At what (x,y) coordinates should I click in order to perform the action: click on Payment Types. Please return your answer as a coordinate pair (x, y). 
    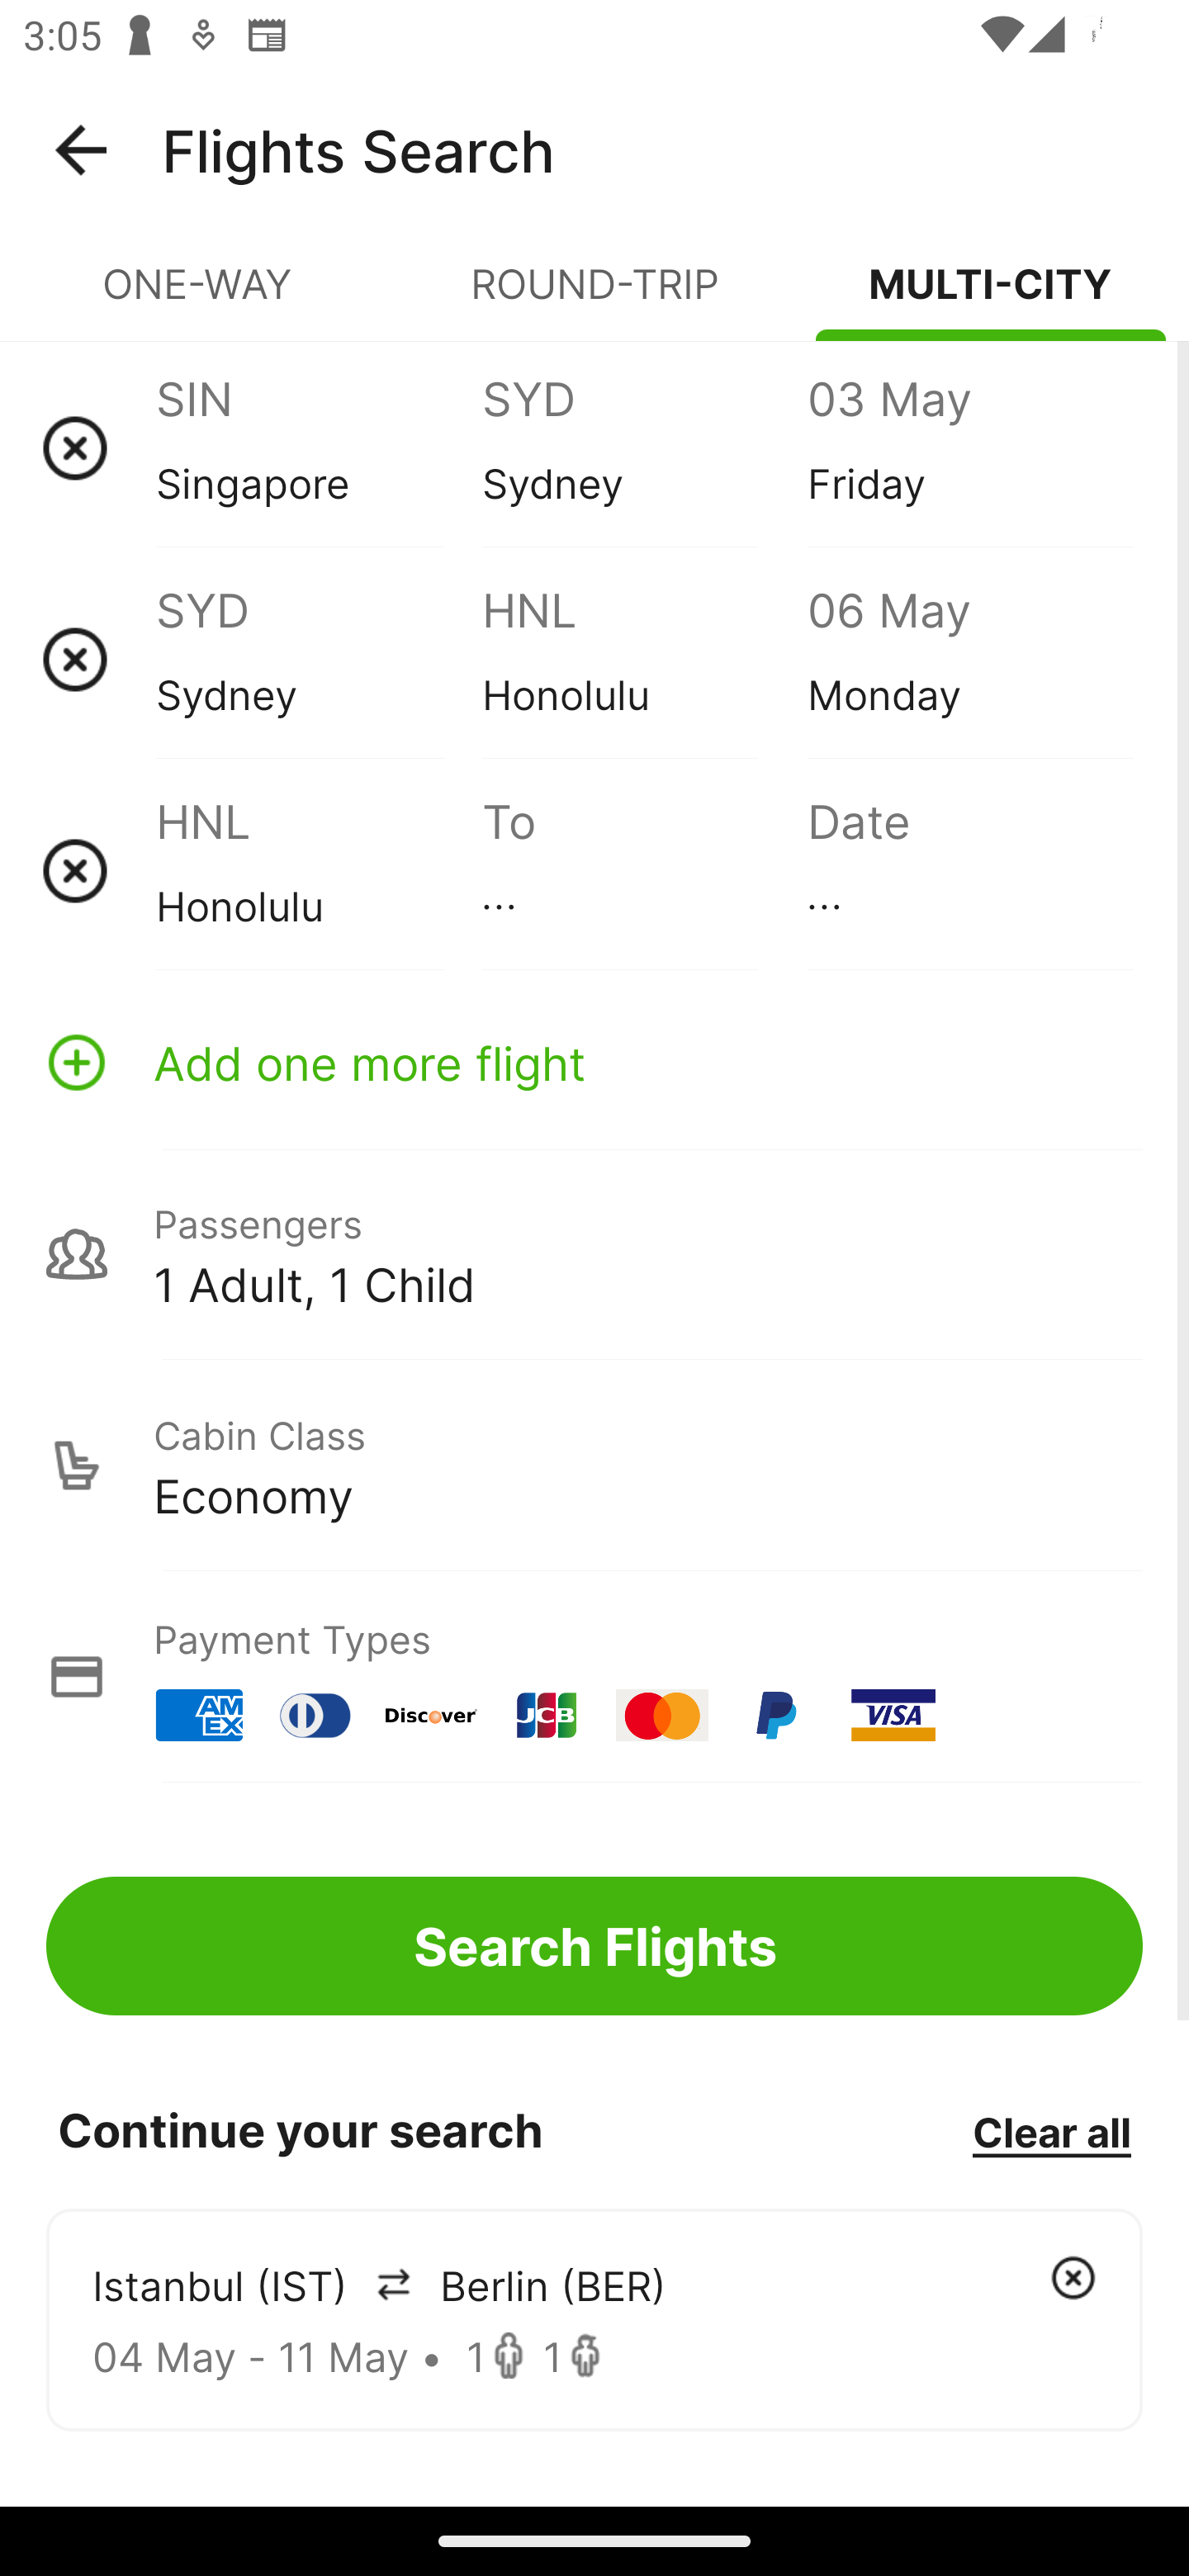
    Looking at the image, I should click on (594, 1676).